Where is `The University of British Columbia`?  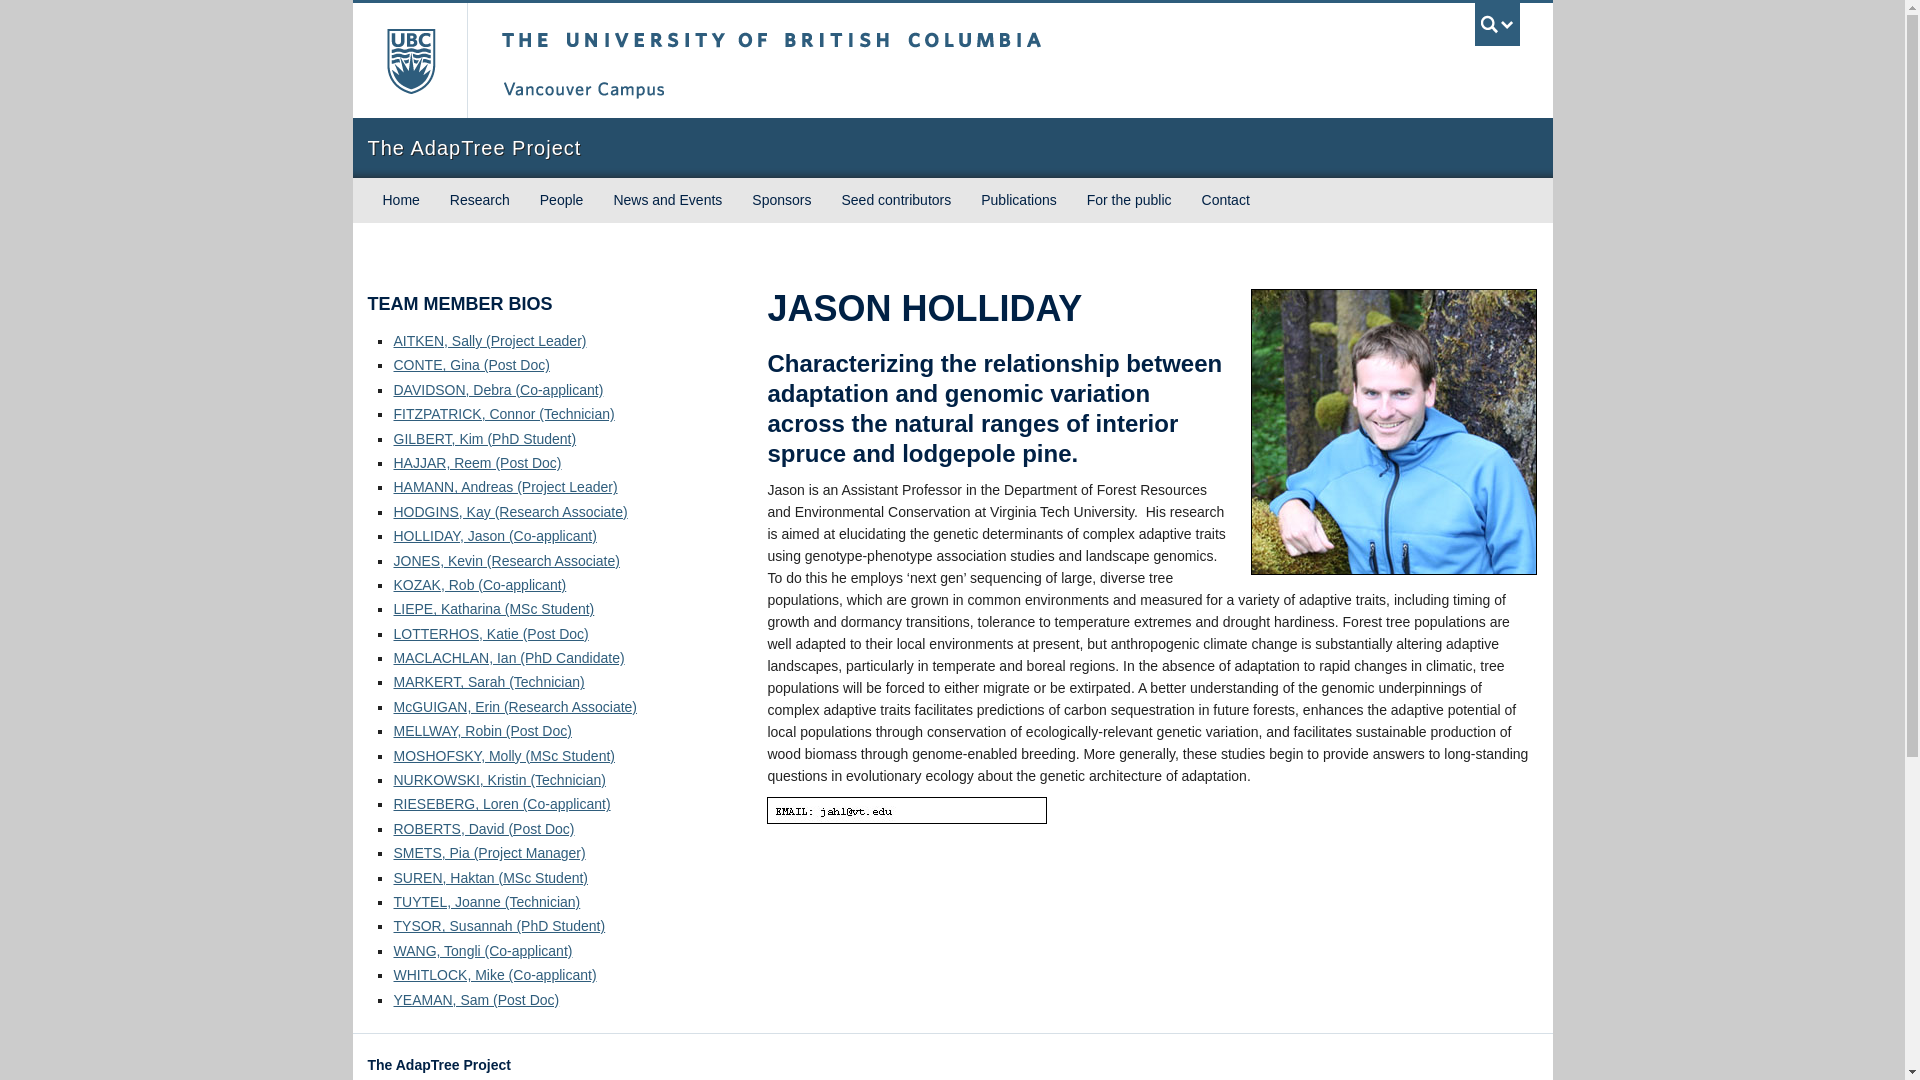 The University of British Columbia is located at coordinates (838, 60).